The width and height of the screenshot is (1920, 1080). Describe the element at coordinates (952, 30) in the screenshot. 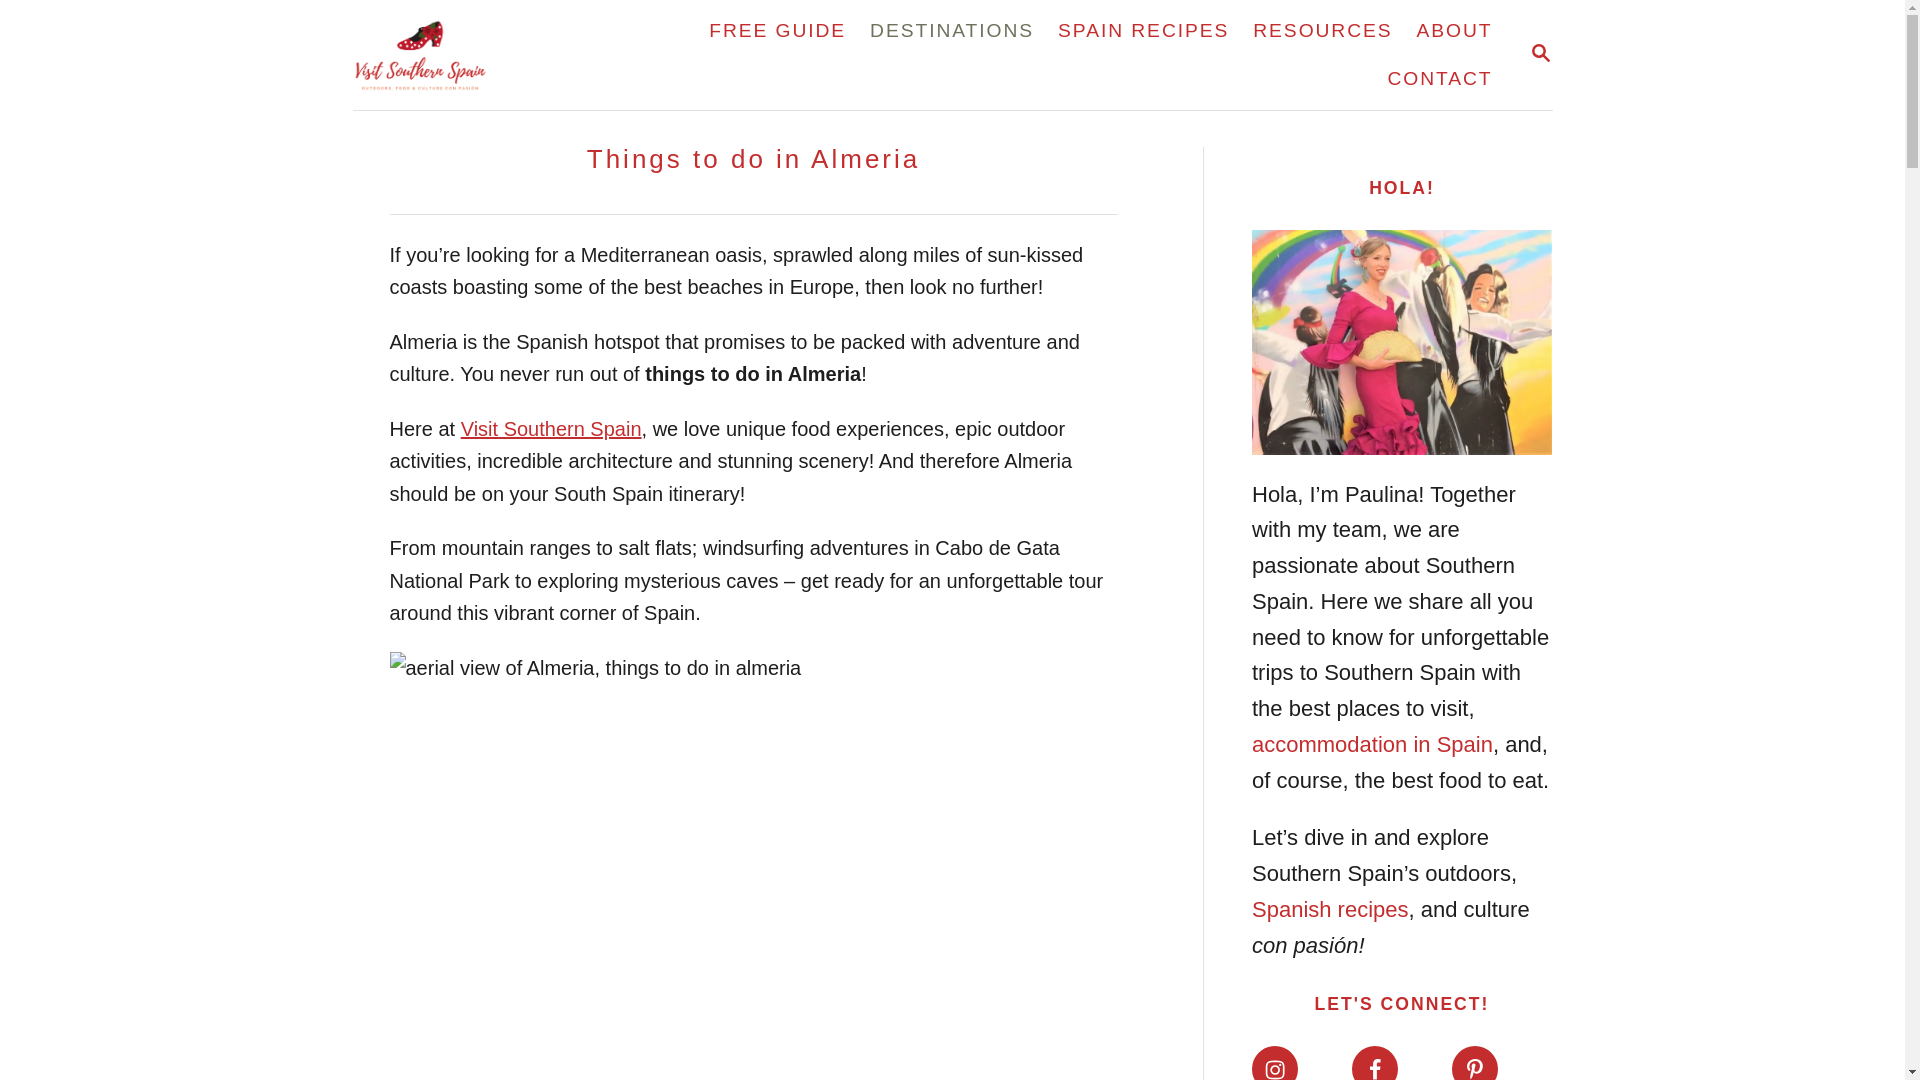

I see `Follow on Facebook` at that location.